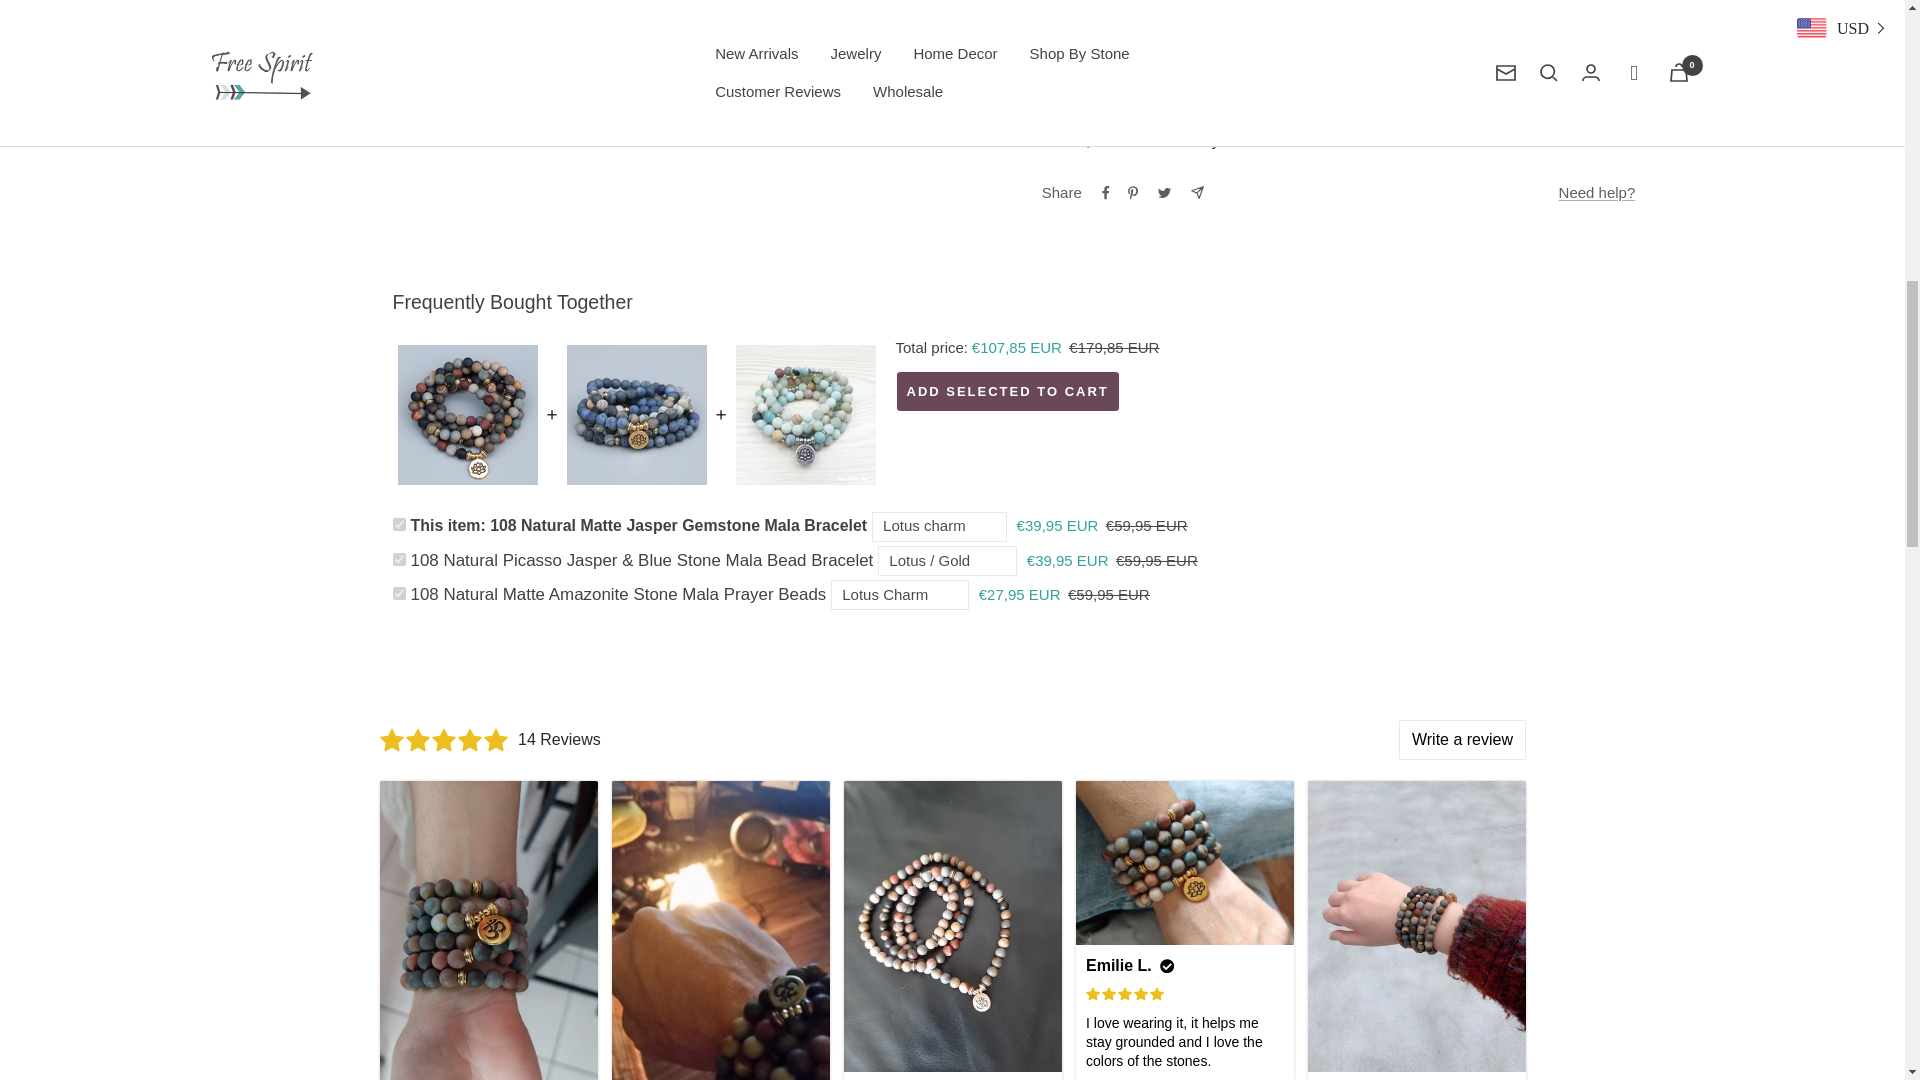 Image resolution: width=1920 pixels, height=1080 pixels. I want to click on on, so click(398, 558).